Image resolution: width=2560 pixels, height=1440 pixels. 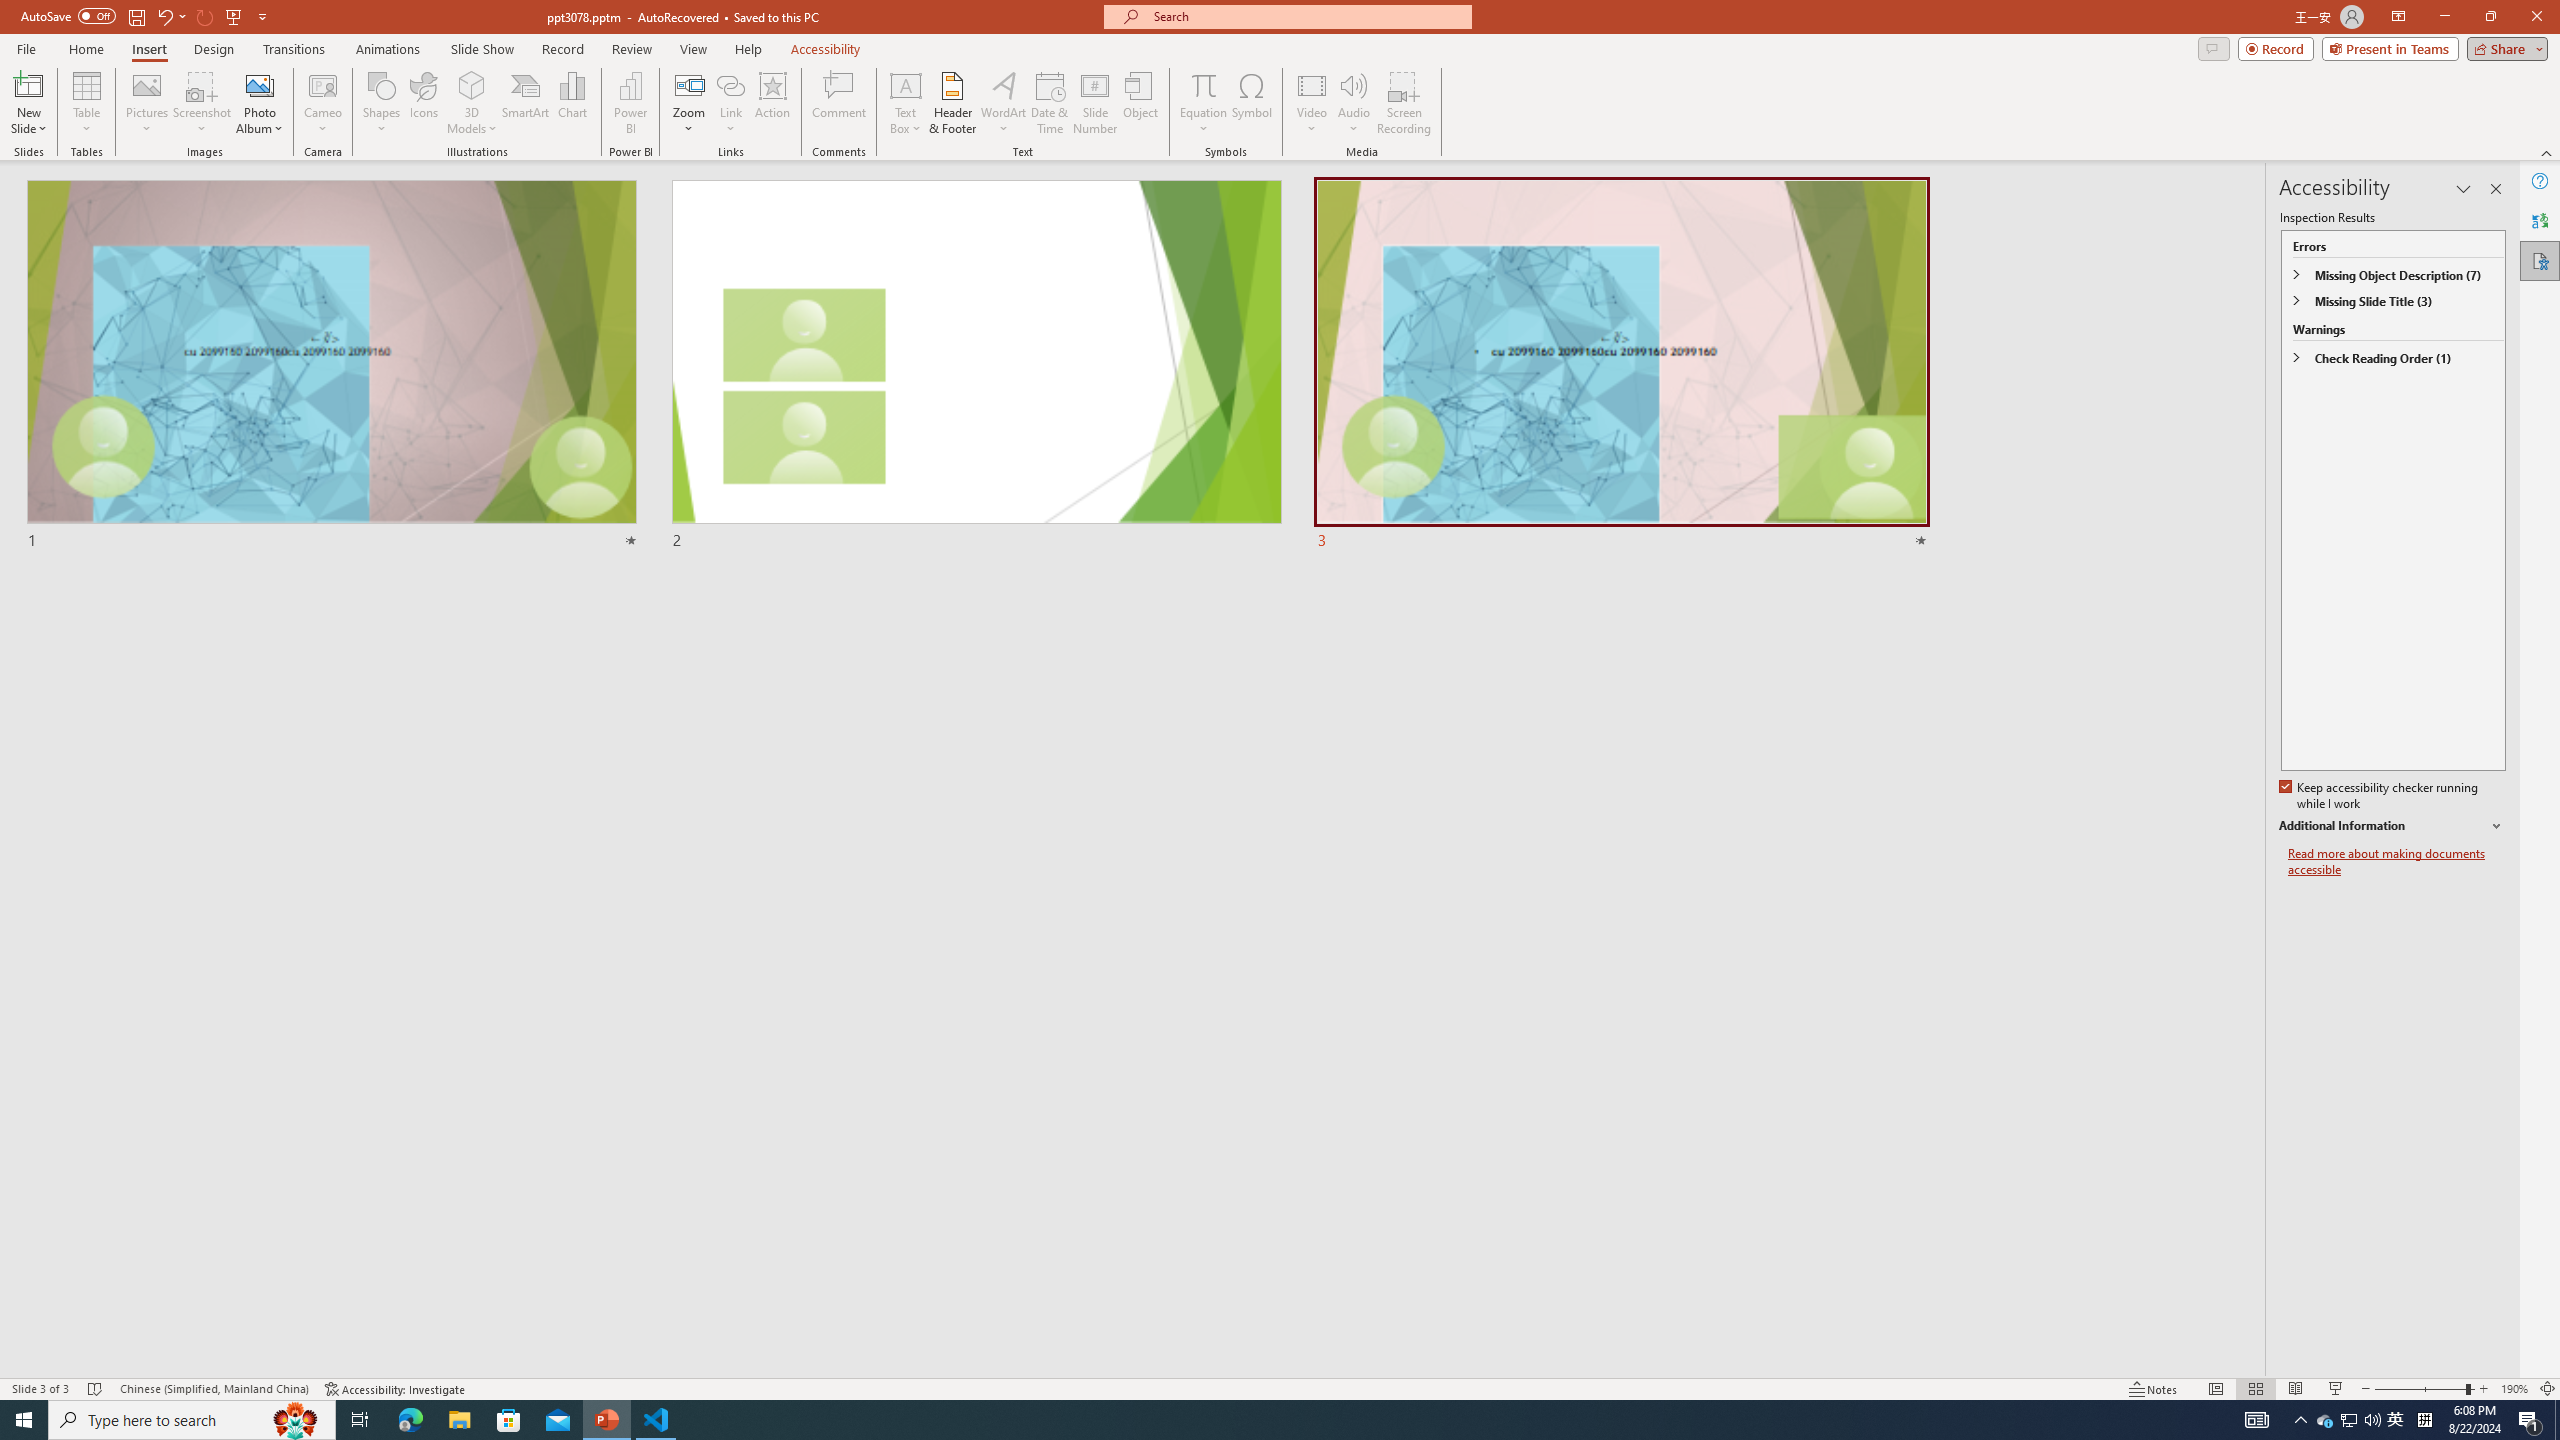 What do you see at coordinates (1312, 103) in the screenshot?
I see `Video` at bounding box center [1312, 103].